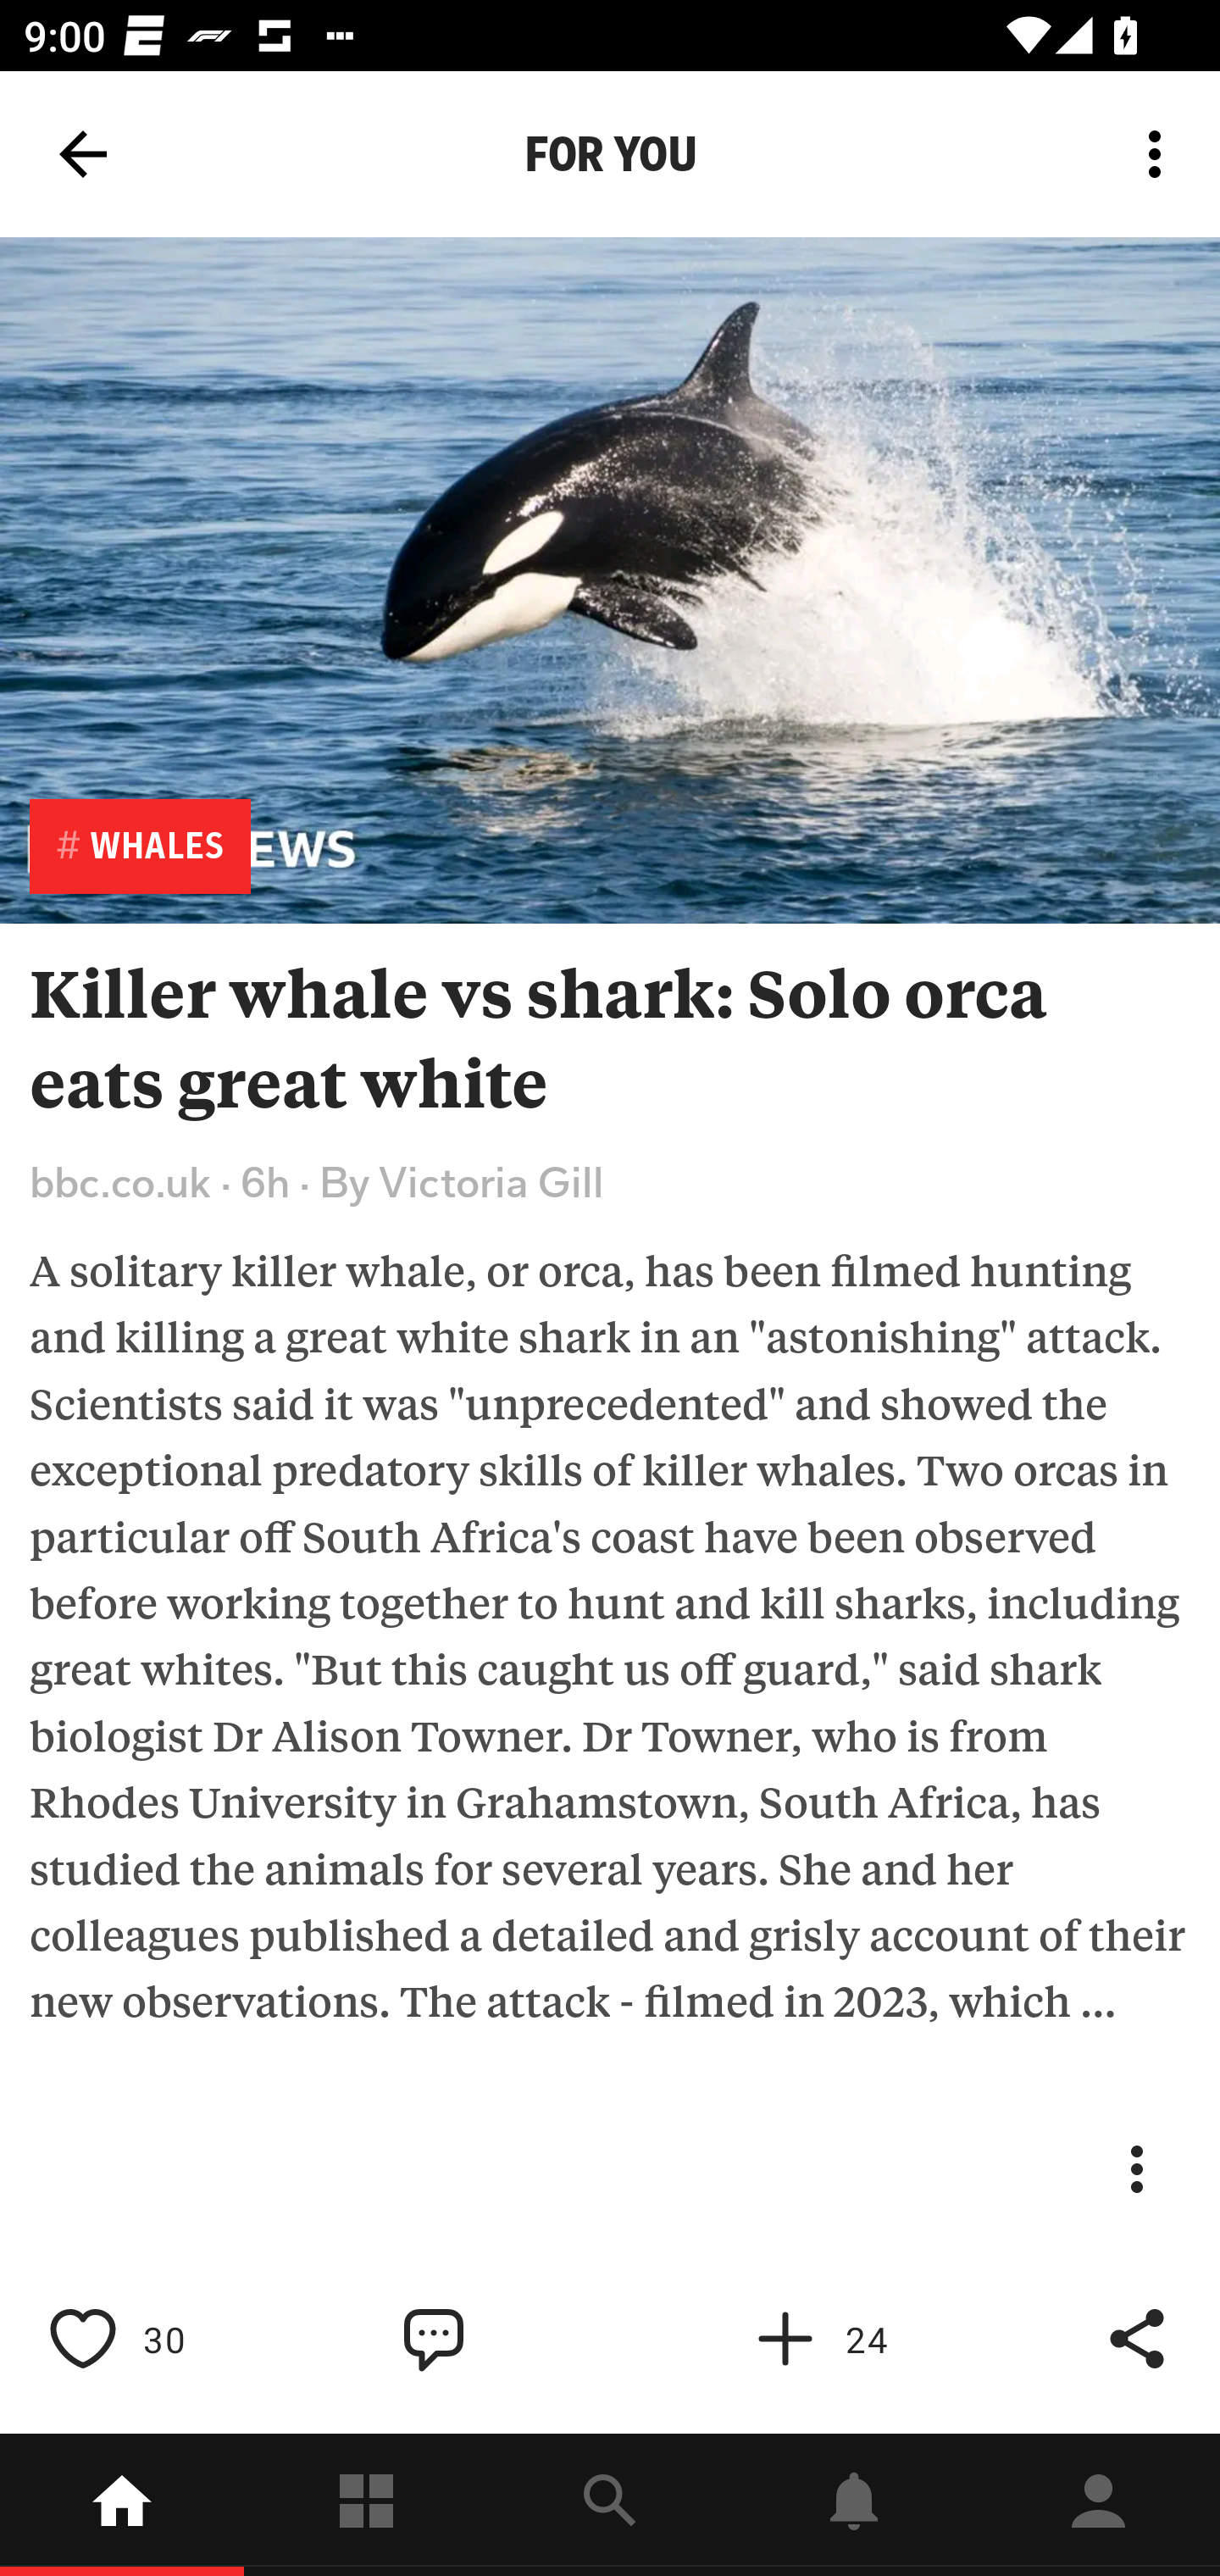  I want to click on FOR YOU, so click(610, 154).